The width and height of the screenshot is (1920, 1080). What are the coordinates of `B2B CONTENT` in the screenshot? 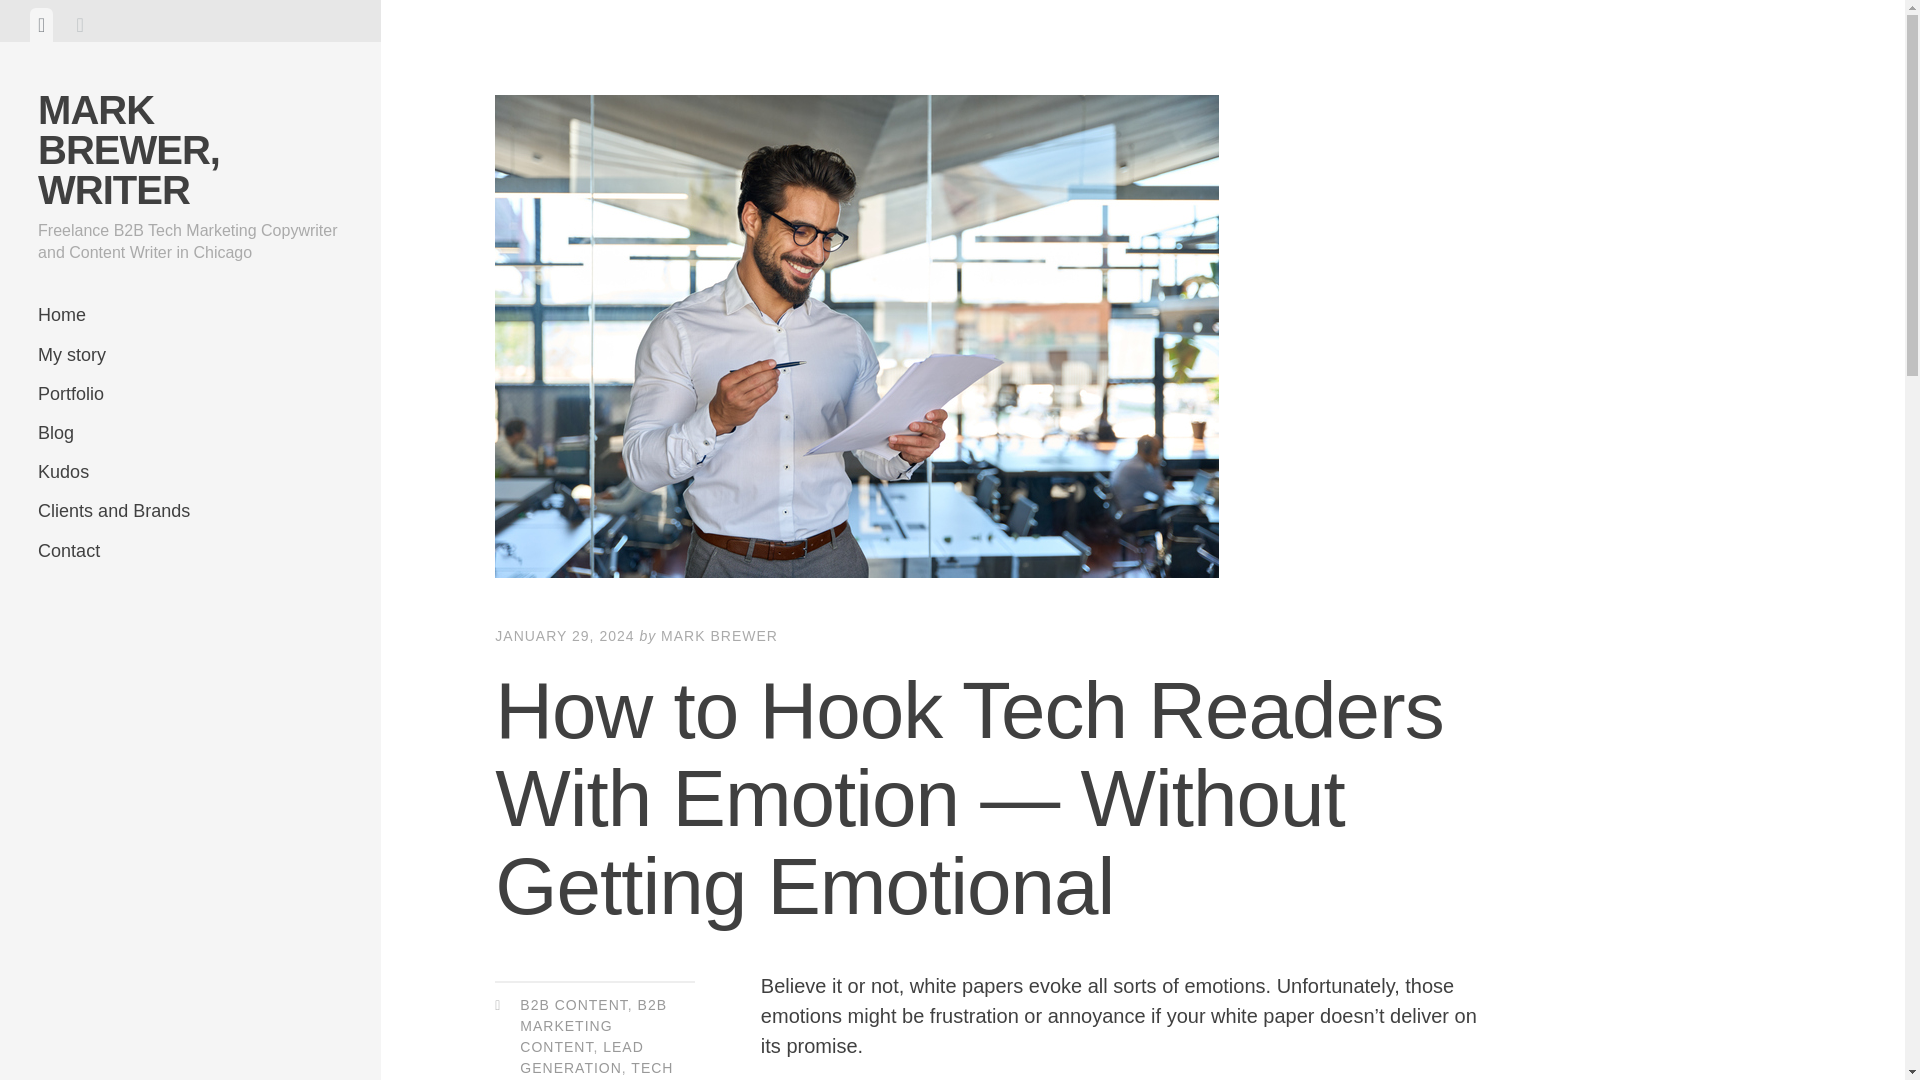 It's located at (574, 1004).